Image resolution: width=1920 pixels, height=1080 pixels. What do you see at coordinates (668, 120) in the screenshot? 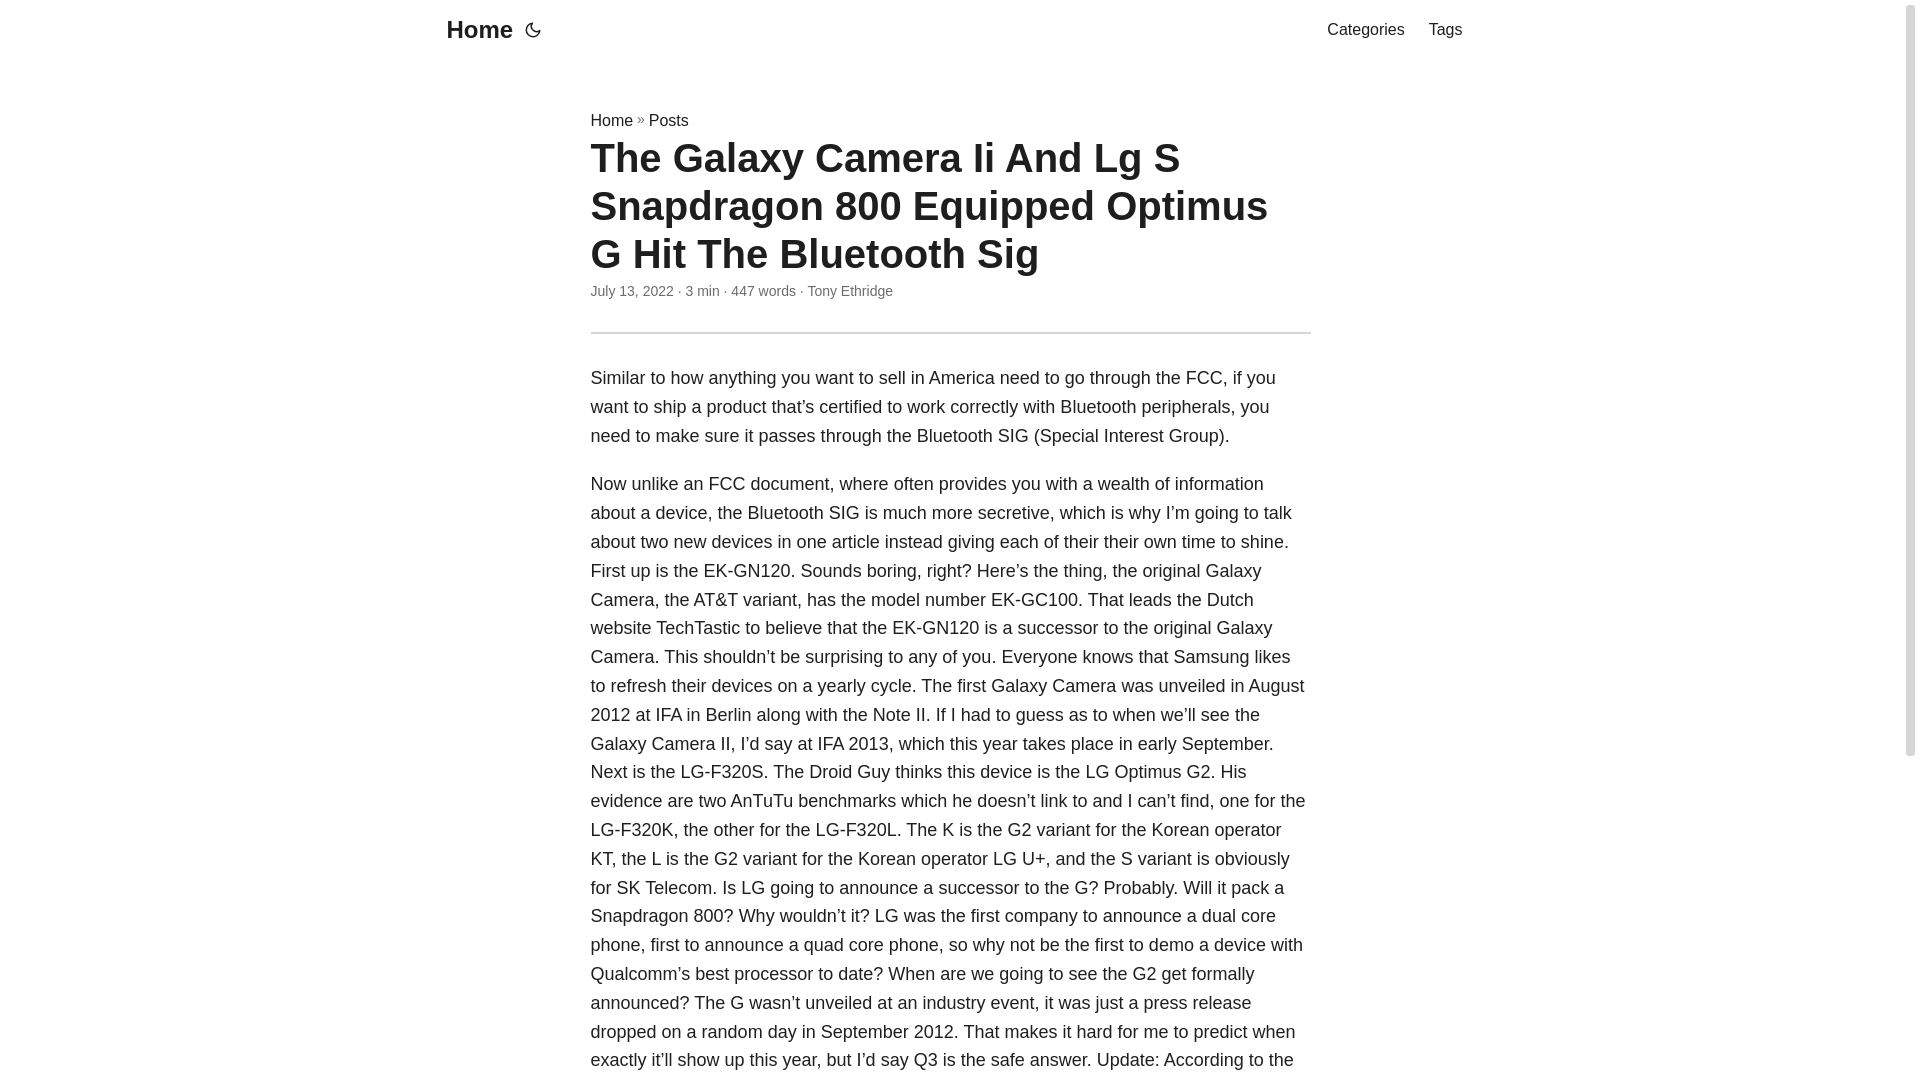
I see `Posts` at bounding box center [668, 120].